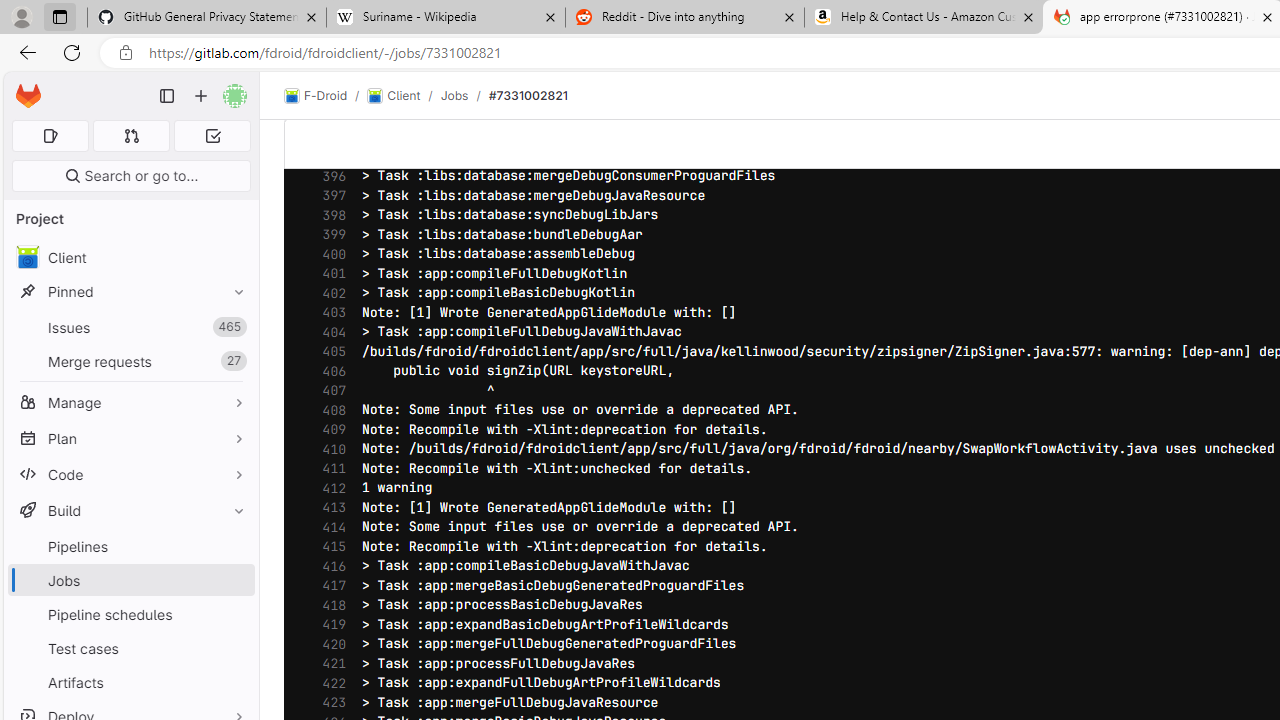 Image resolution: width=1280 pixels, height=720 pixels. What do you see at coordinates (132, 136) in the screenshot?
I see `Merge requests 0` at bounding box center [132, 136].